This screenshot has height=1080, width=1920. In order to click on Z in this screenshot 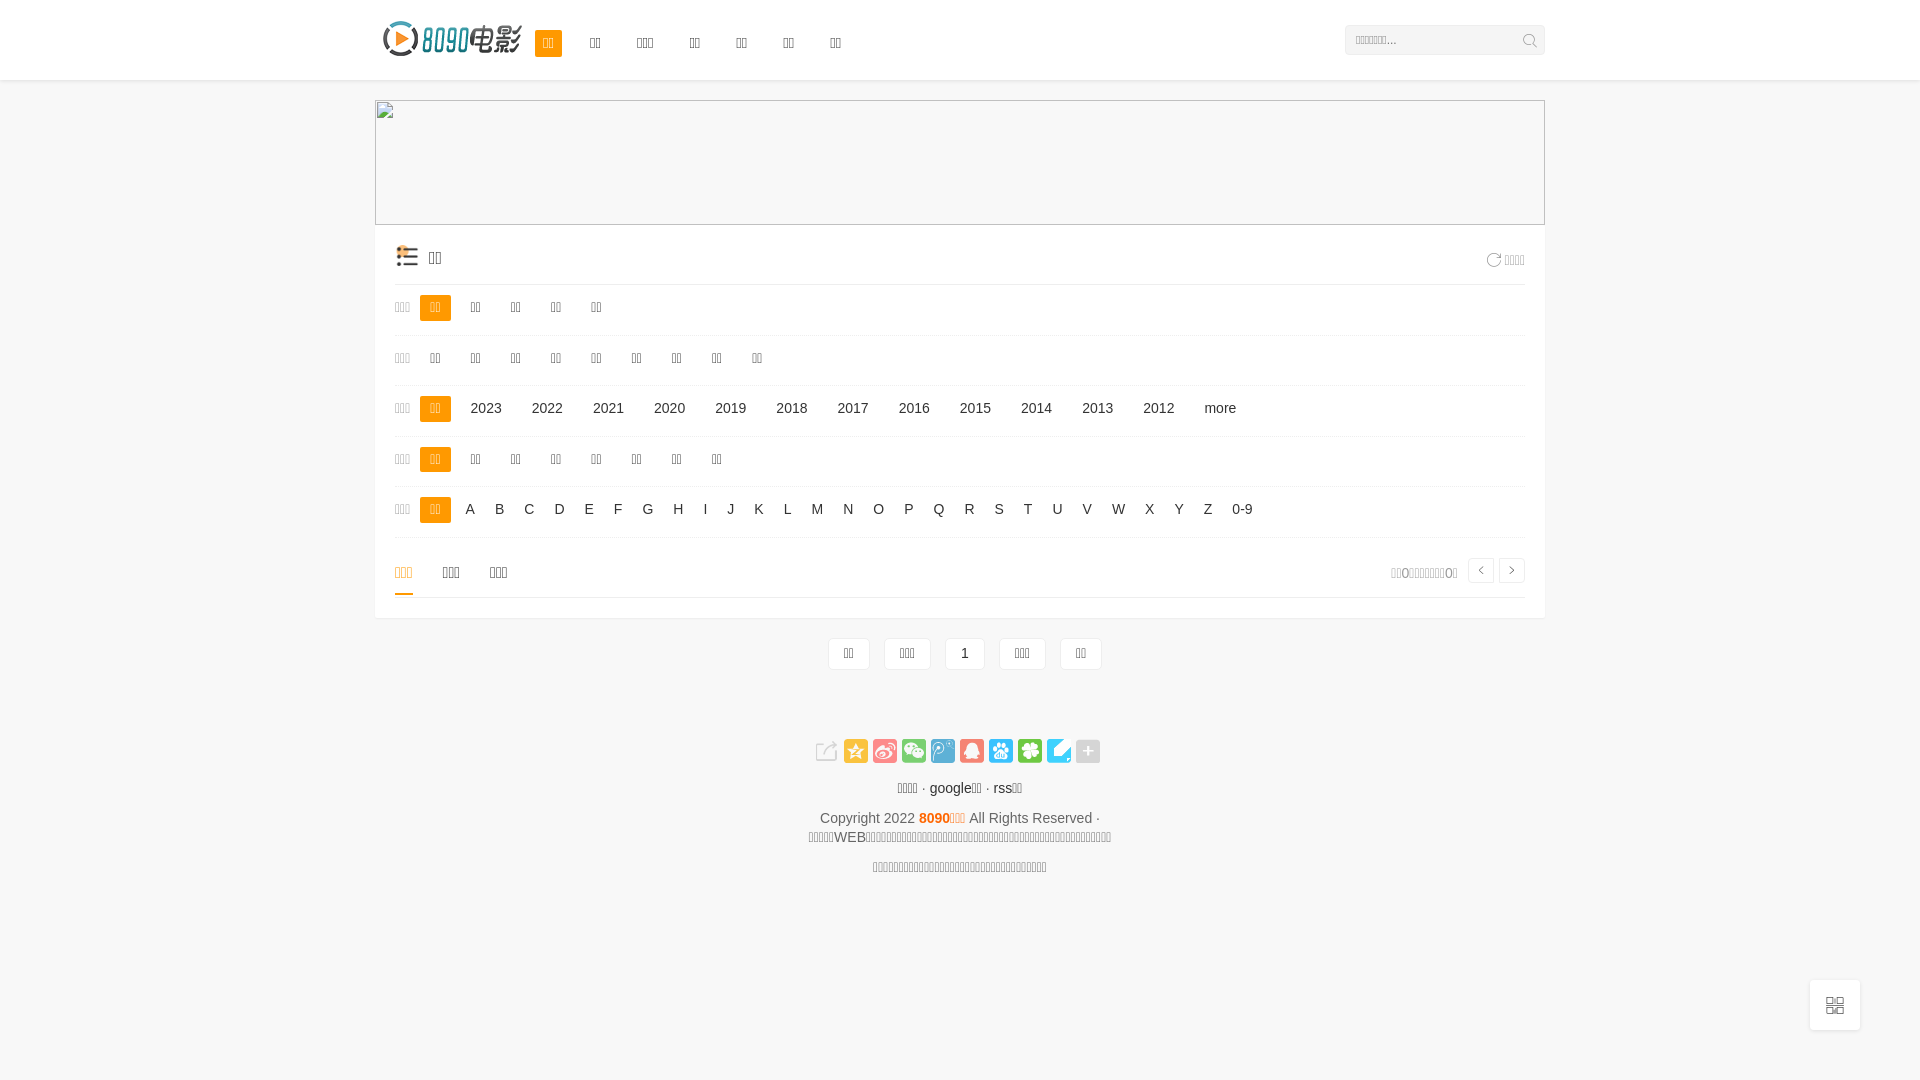, I will do `click(1208, 510)`.